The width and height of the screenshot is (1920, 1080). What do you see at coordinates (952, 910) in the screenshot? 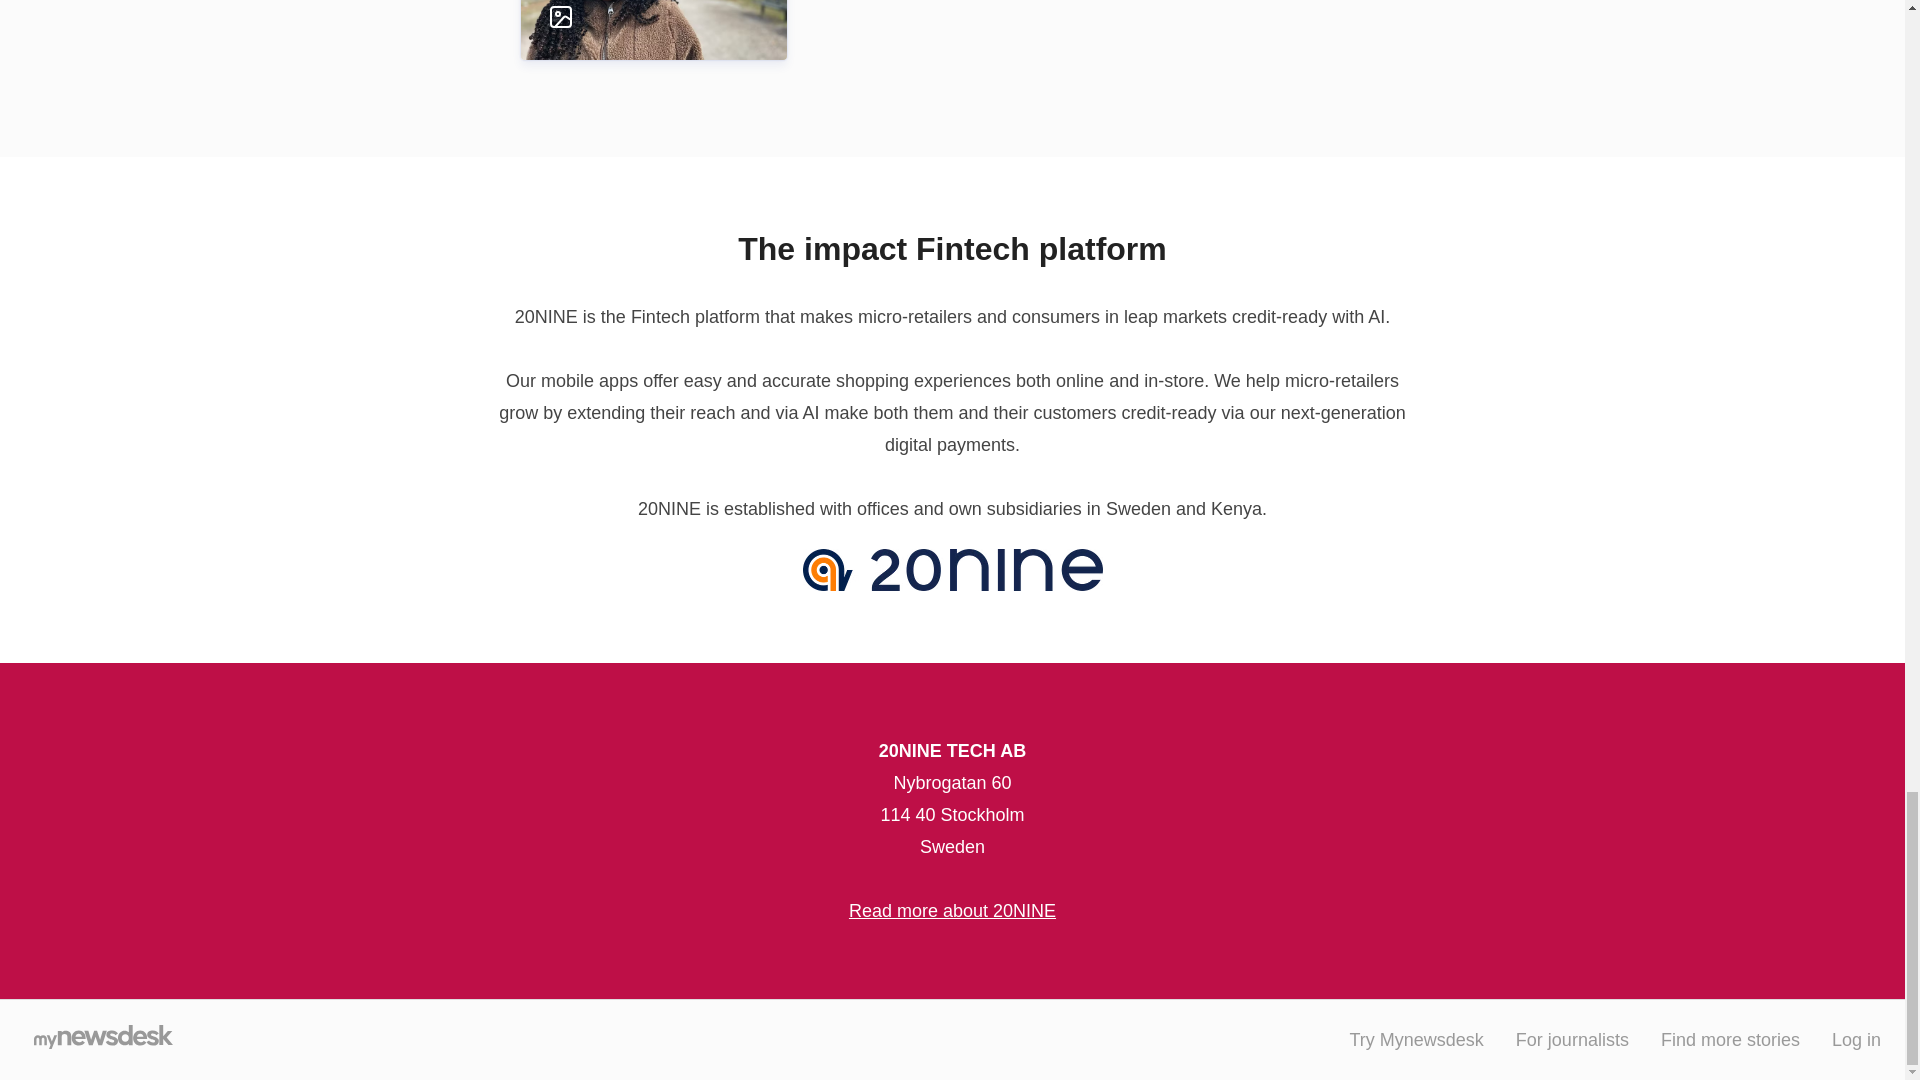
I see `Read more about 20NINE` at bounding box center [952, 910].